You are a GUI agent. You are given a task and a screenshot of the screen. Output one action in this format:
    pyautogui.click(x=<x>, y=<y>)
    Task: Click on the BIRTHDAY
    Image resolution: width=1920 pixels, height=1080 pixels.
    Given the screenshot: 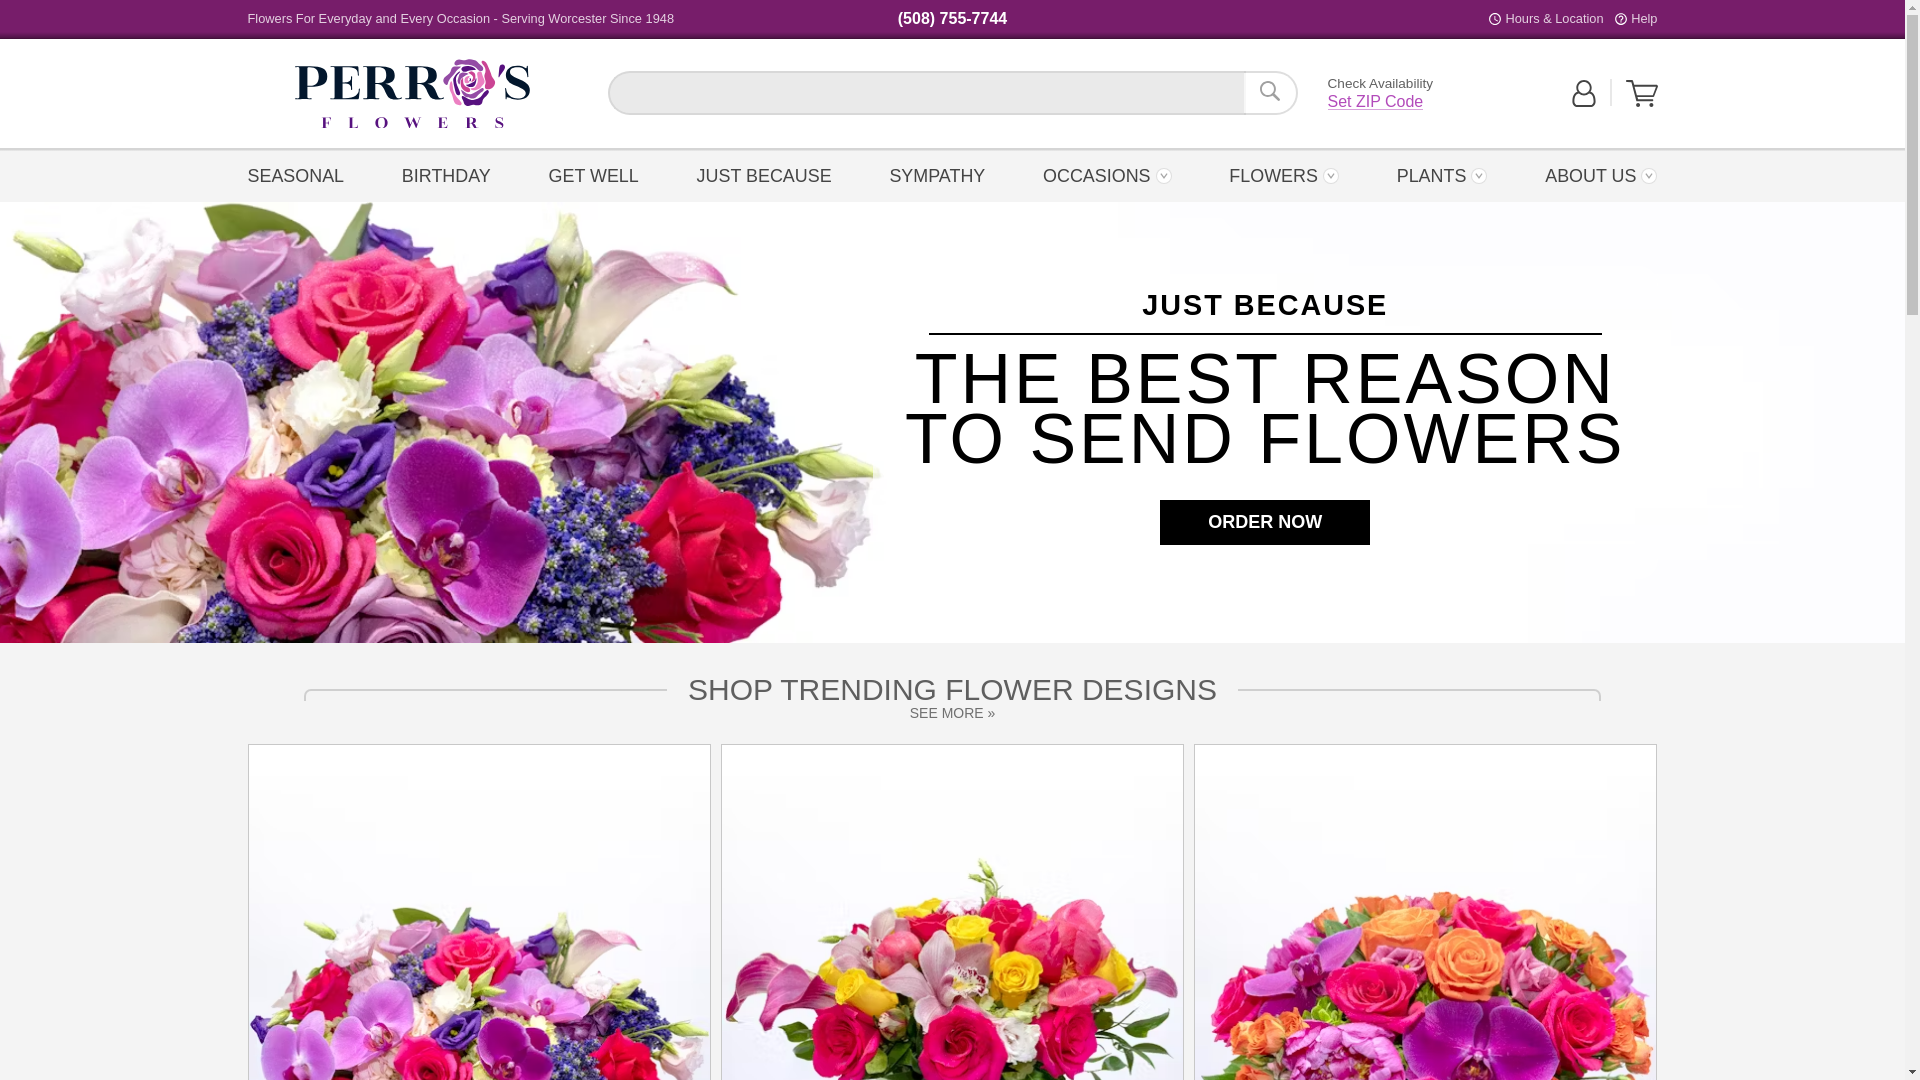 What is the action you would take?
    pyautogui.click(x=764, y=174)
    